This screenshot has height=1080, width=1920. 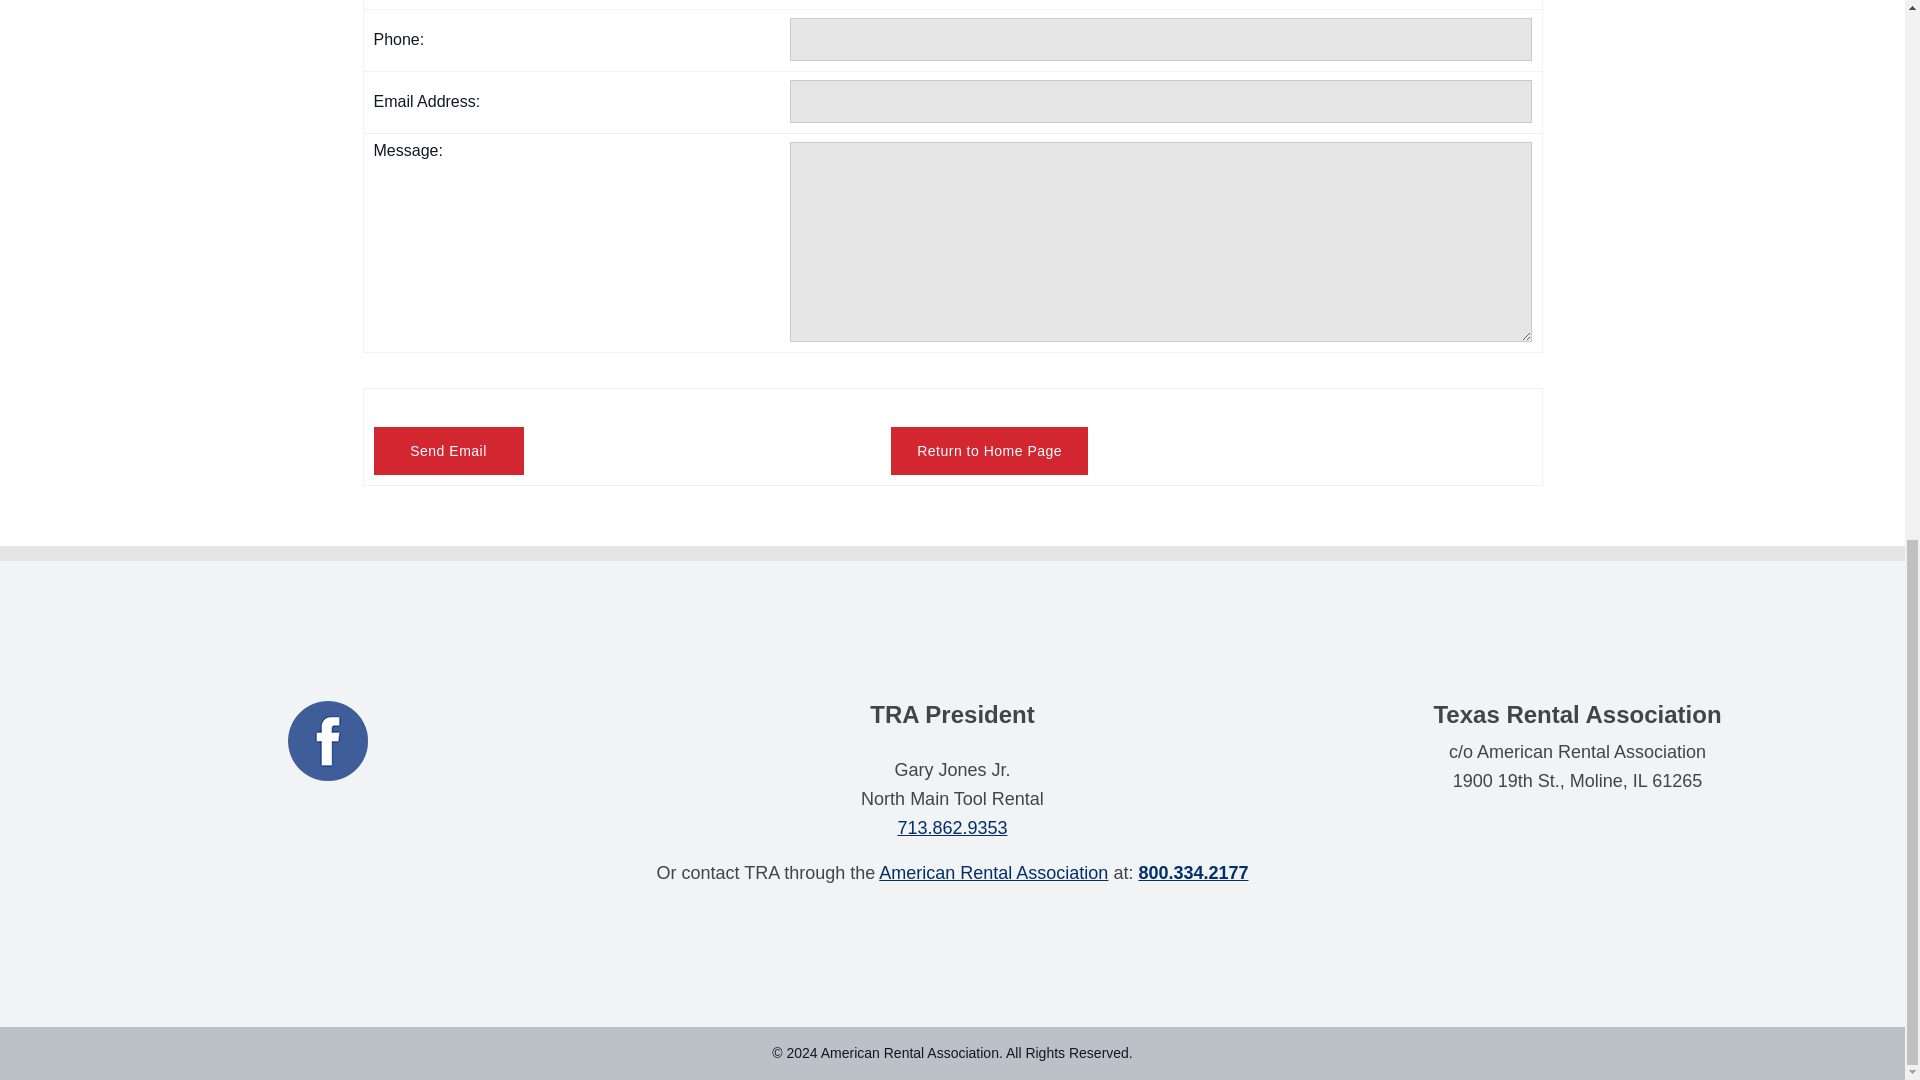 I want to click on Send Email, so click(x=449, y=450).